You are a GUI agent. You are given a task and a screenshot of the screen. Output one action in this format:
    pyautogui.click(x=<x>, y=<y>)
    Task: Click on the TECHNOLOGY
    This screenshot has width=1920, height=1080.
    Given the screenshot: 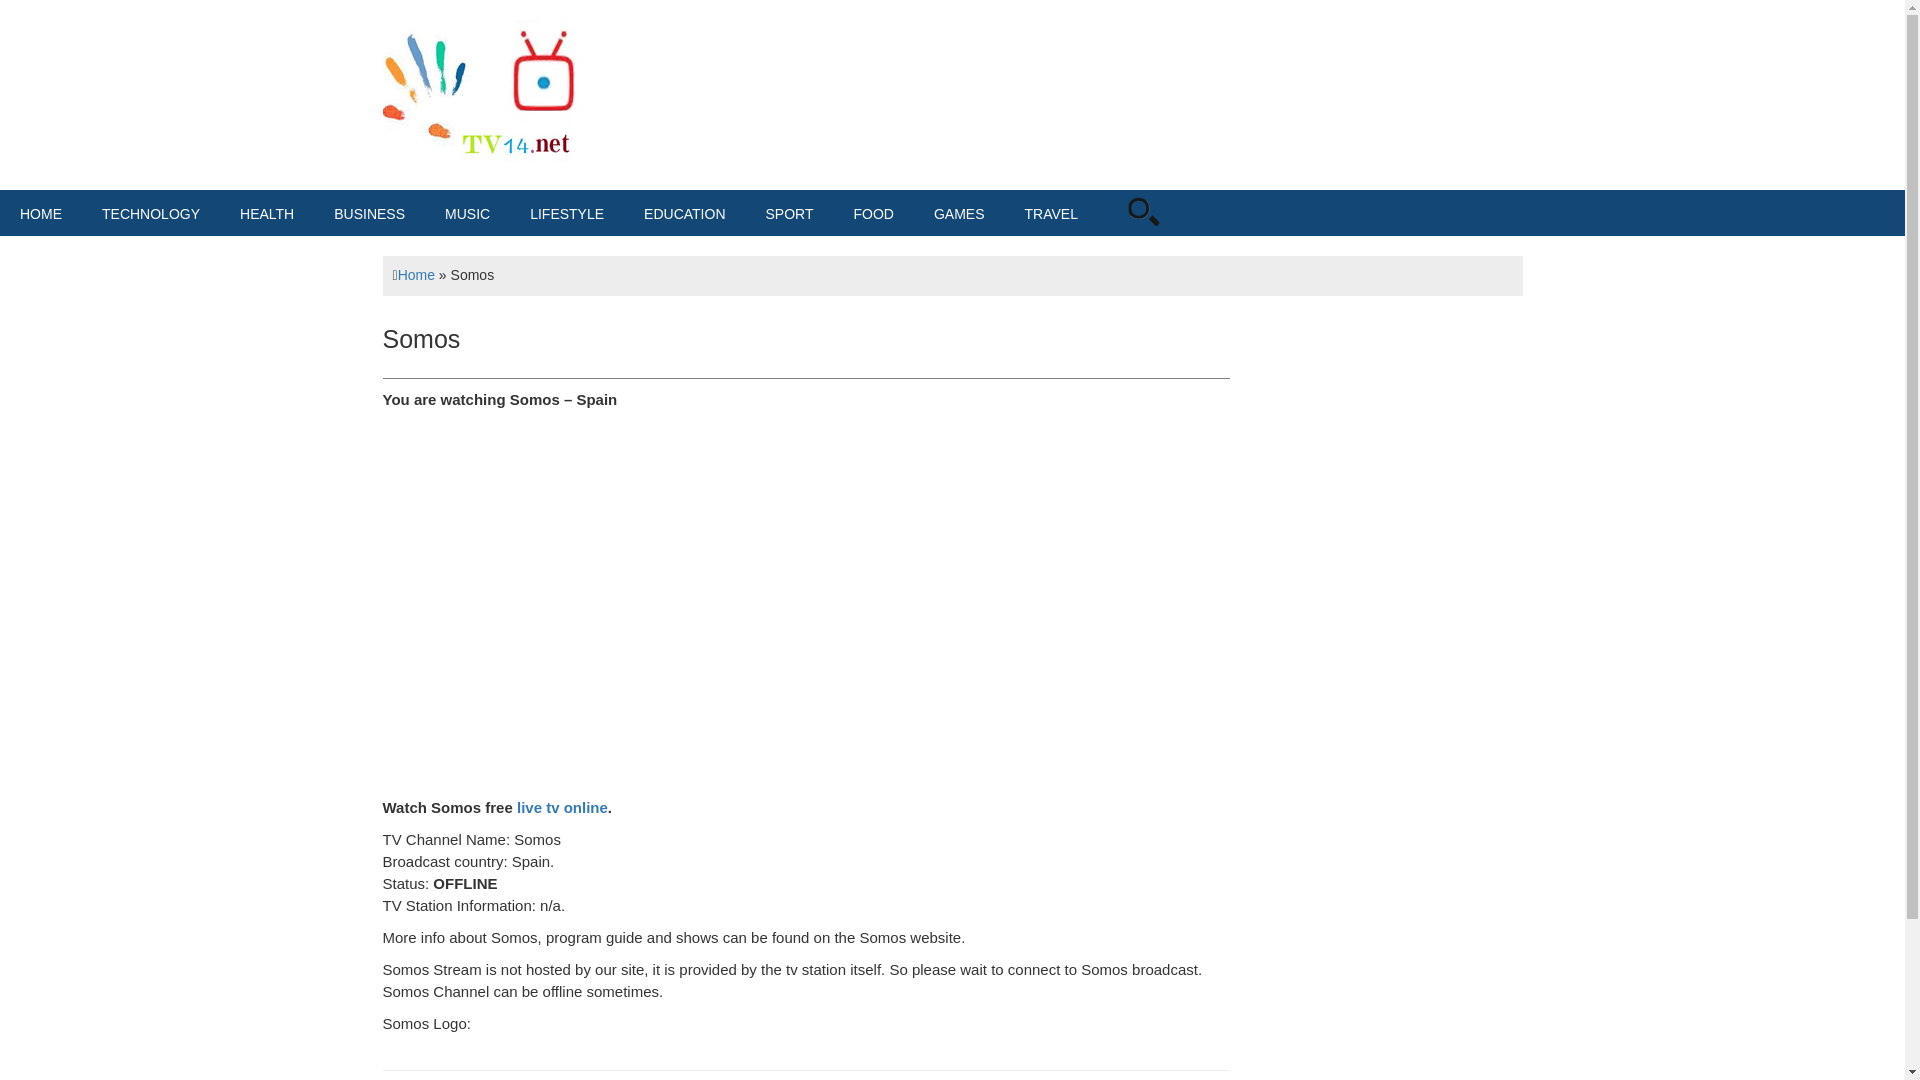 What is the action you would take?
    pyautogui.click(x=151, y=214)
    